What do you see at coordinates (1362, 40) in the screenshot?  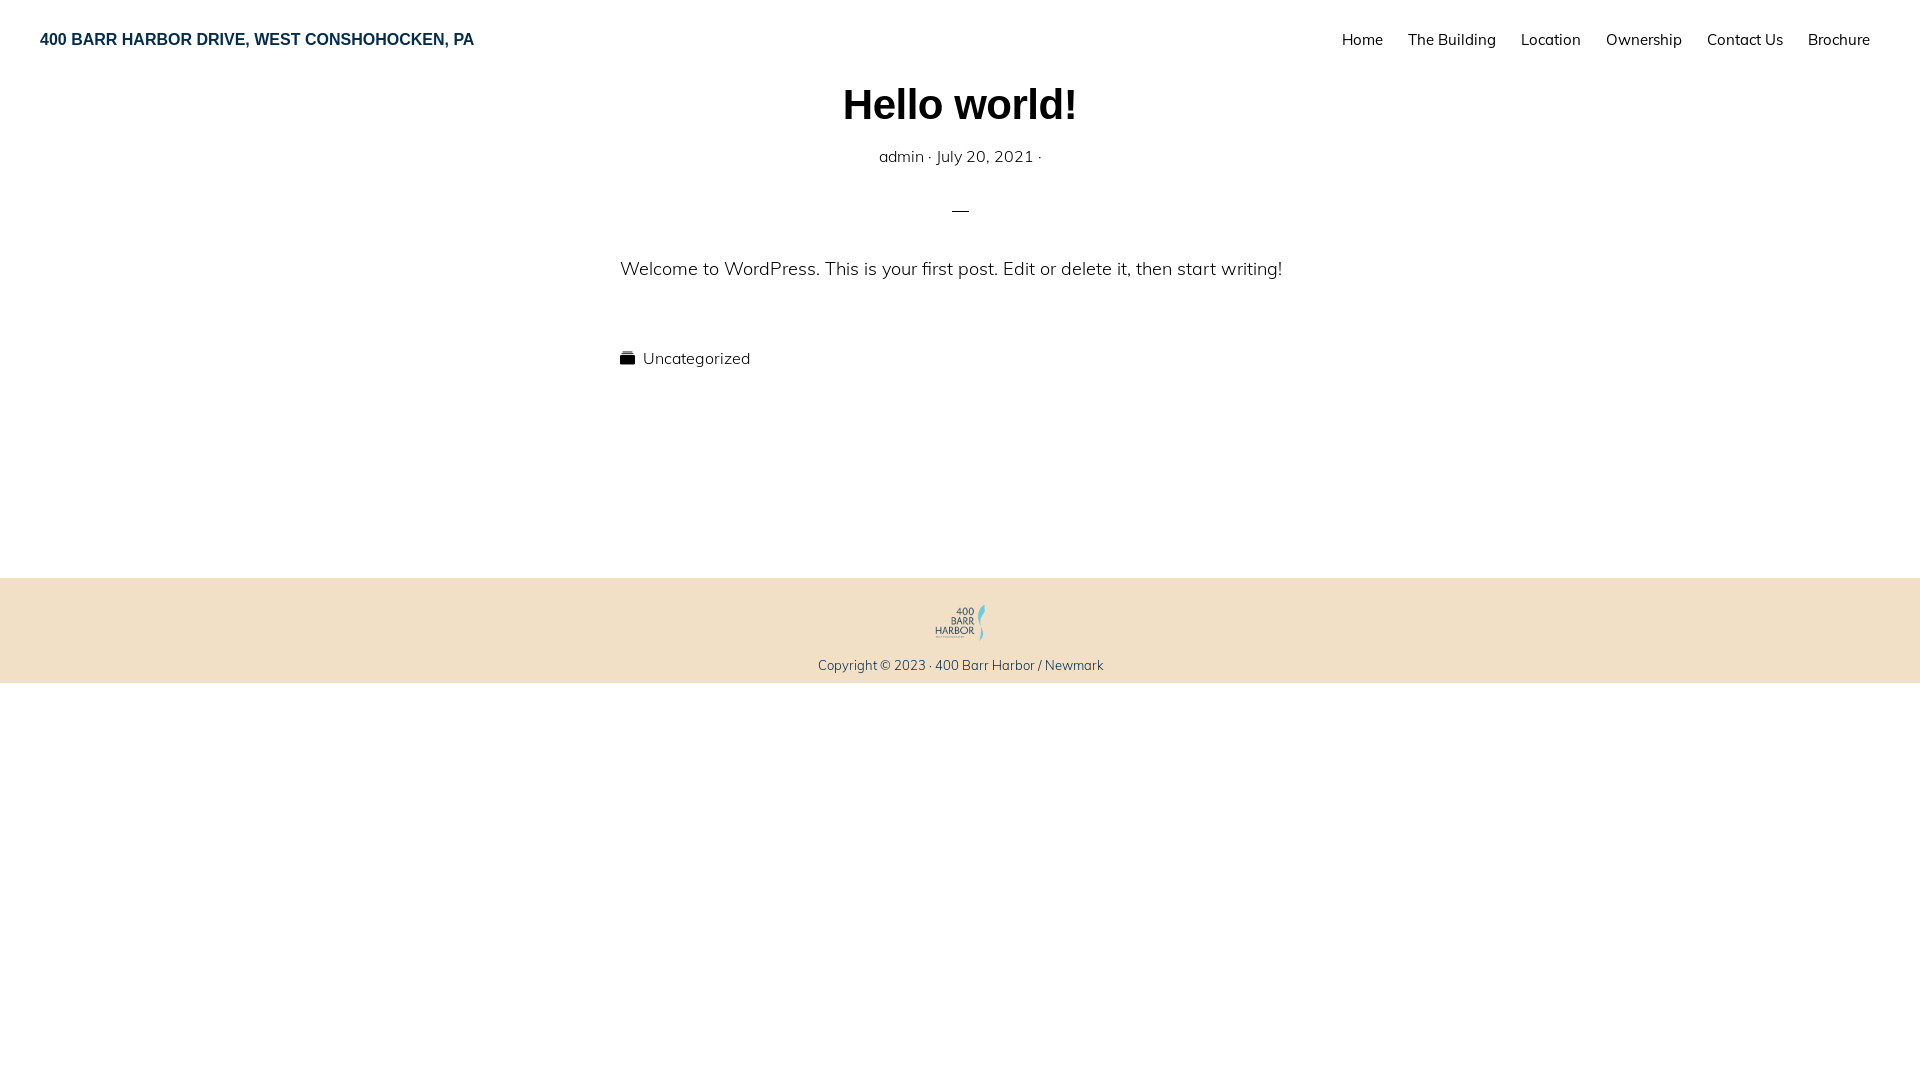 I see `Home` at bounding box center [1362, 40].